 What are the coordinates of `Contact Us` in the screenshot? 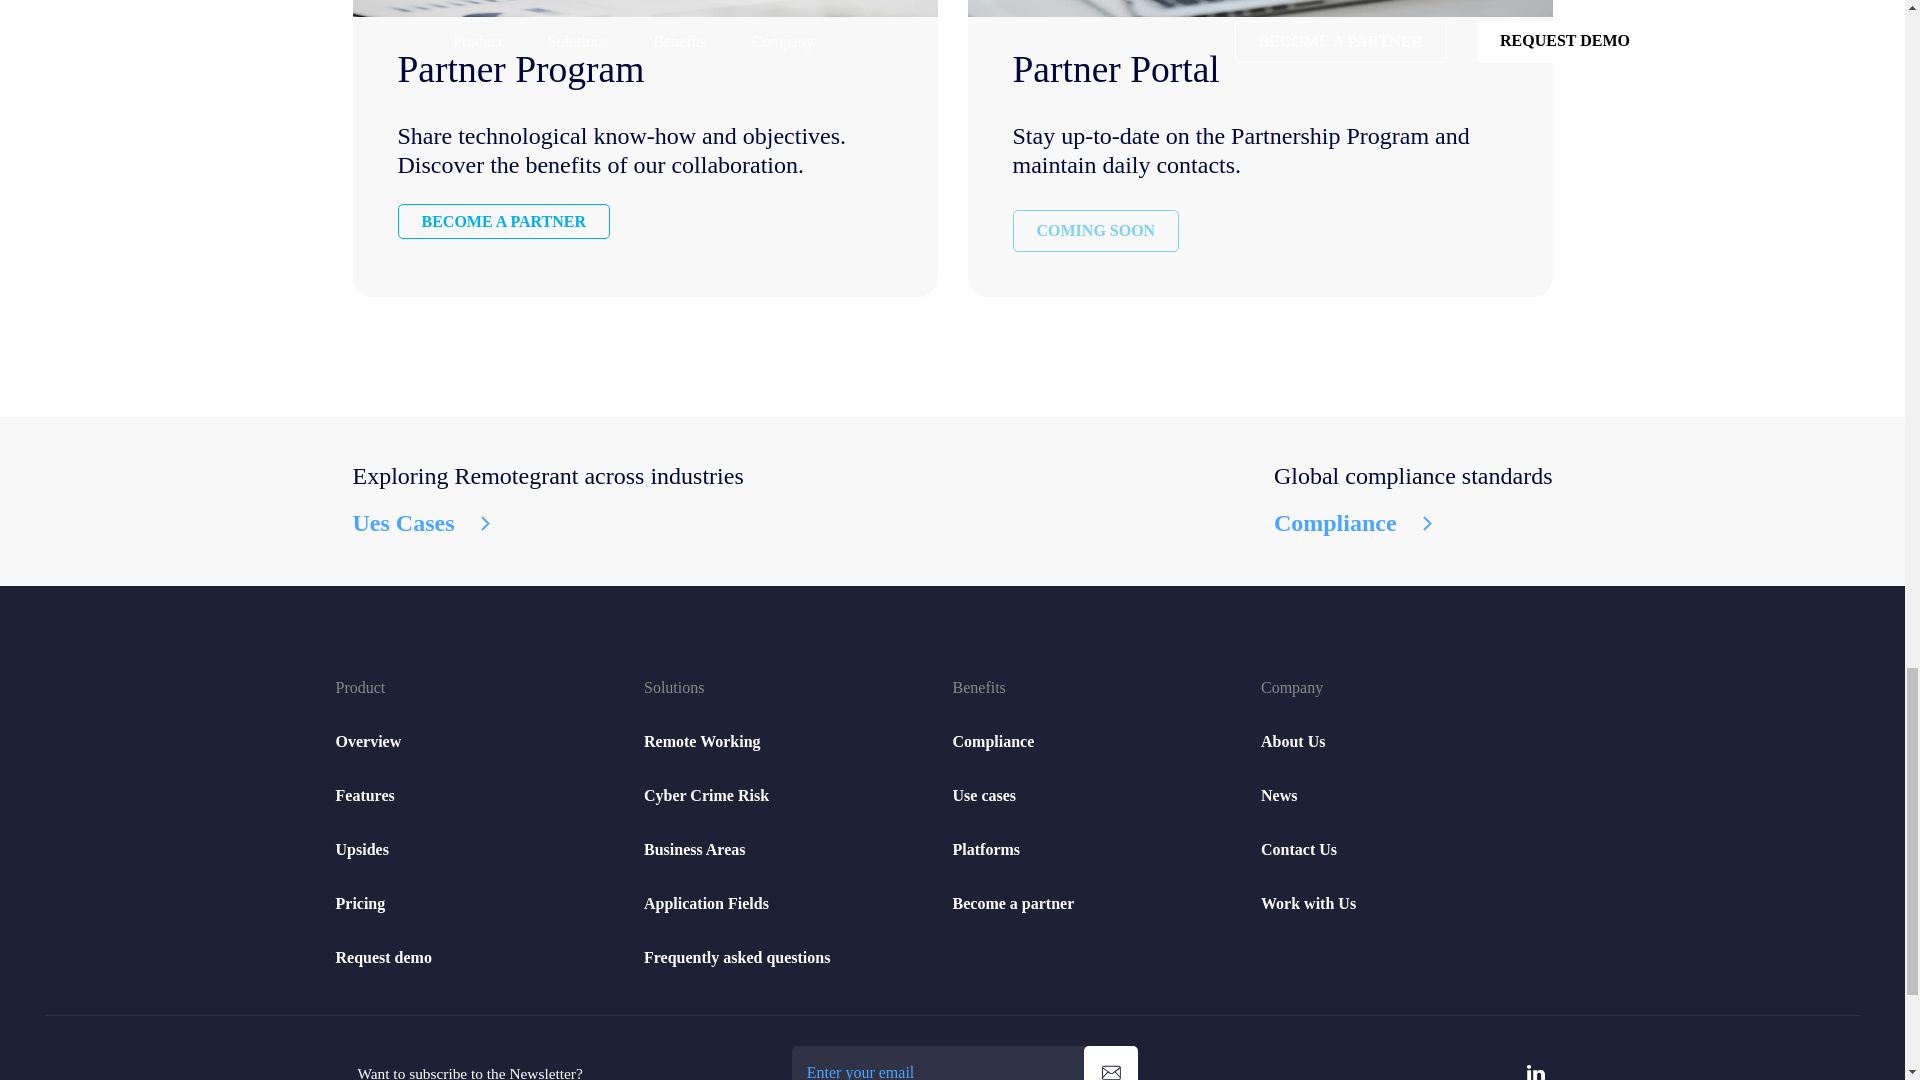 It's located at (1298, 849).